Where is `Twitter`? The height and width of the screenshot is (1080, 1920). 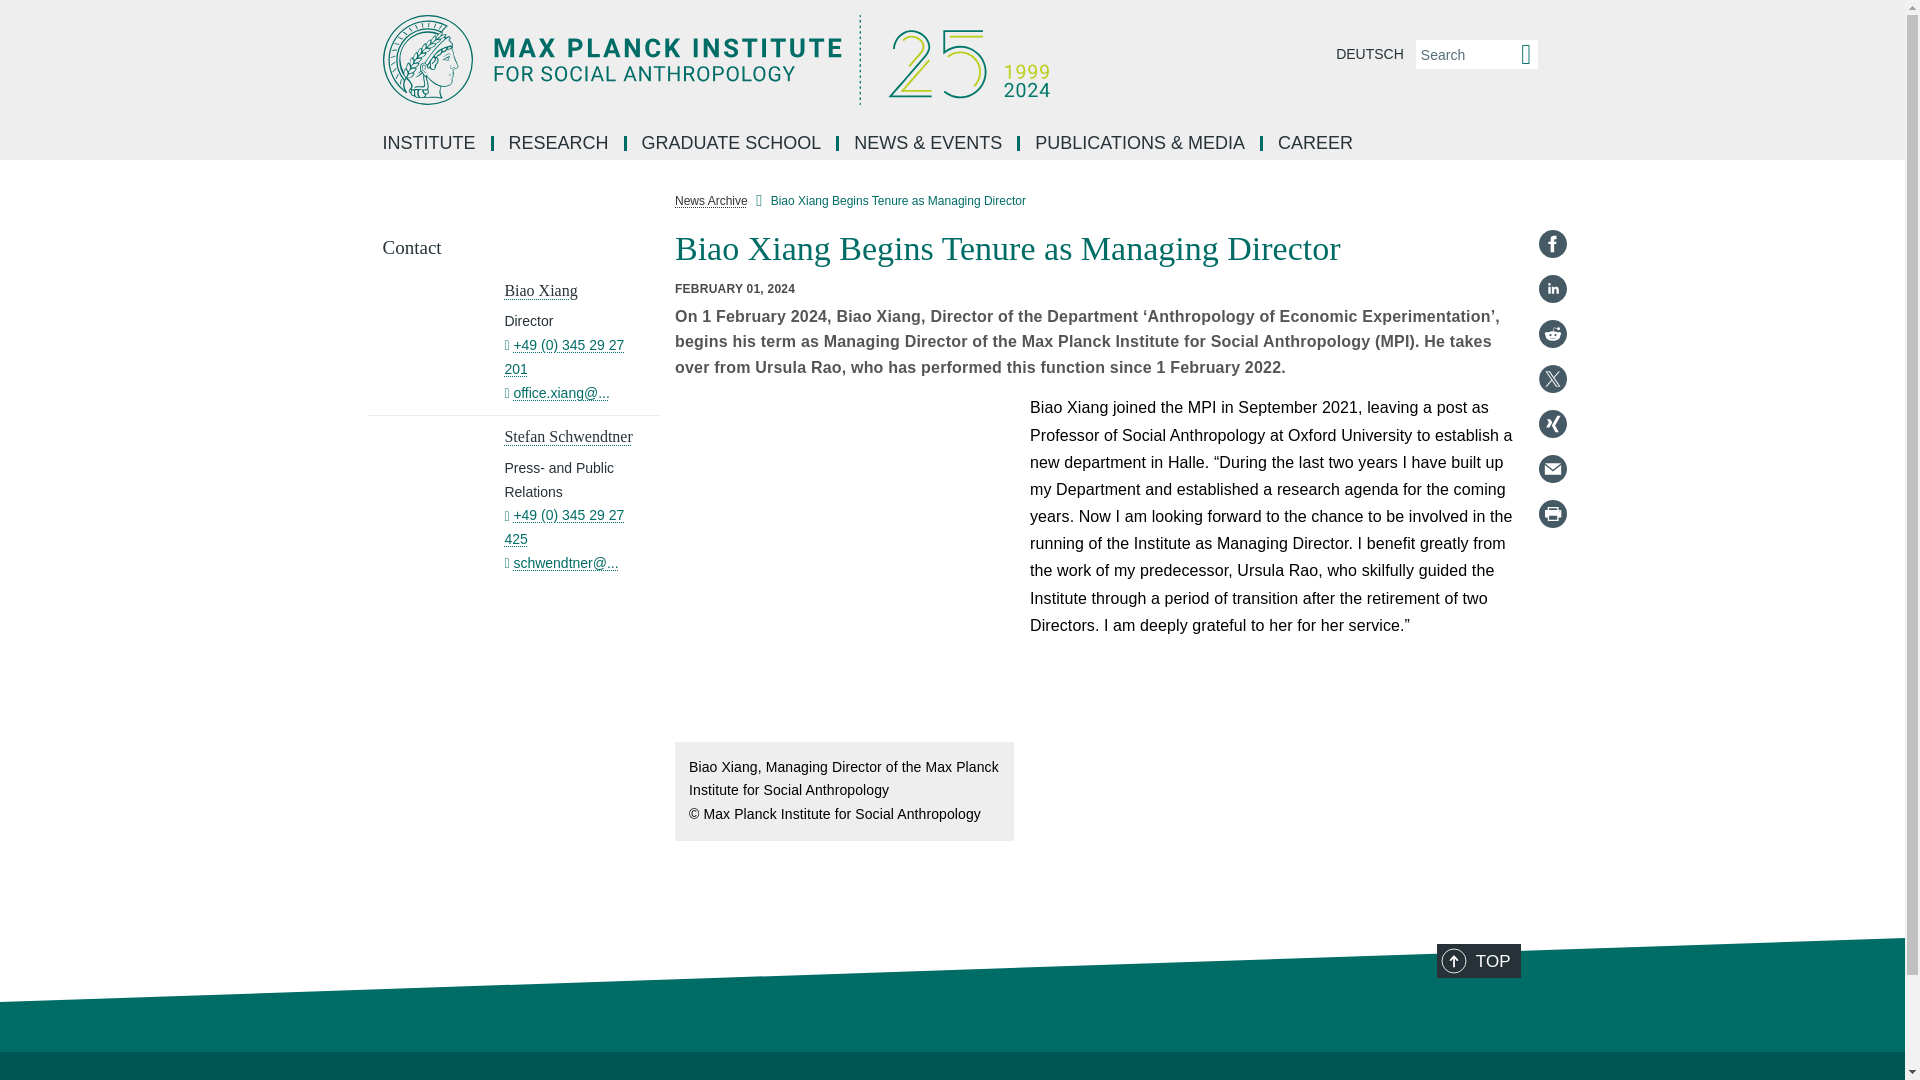
Twitter is located at coordinates (1552, 378).